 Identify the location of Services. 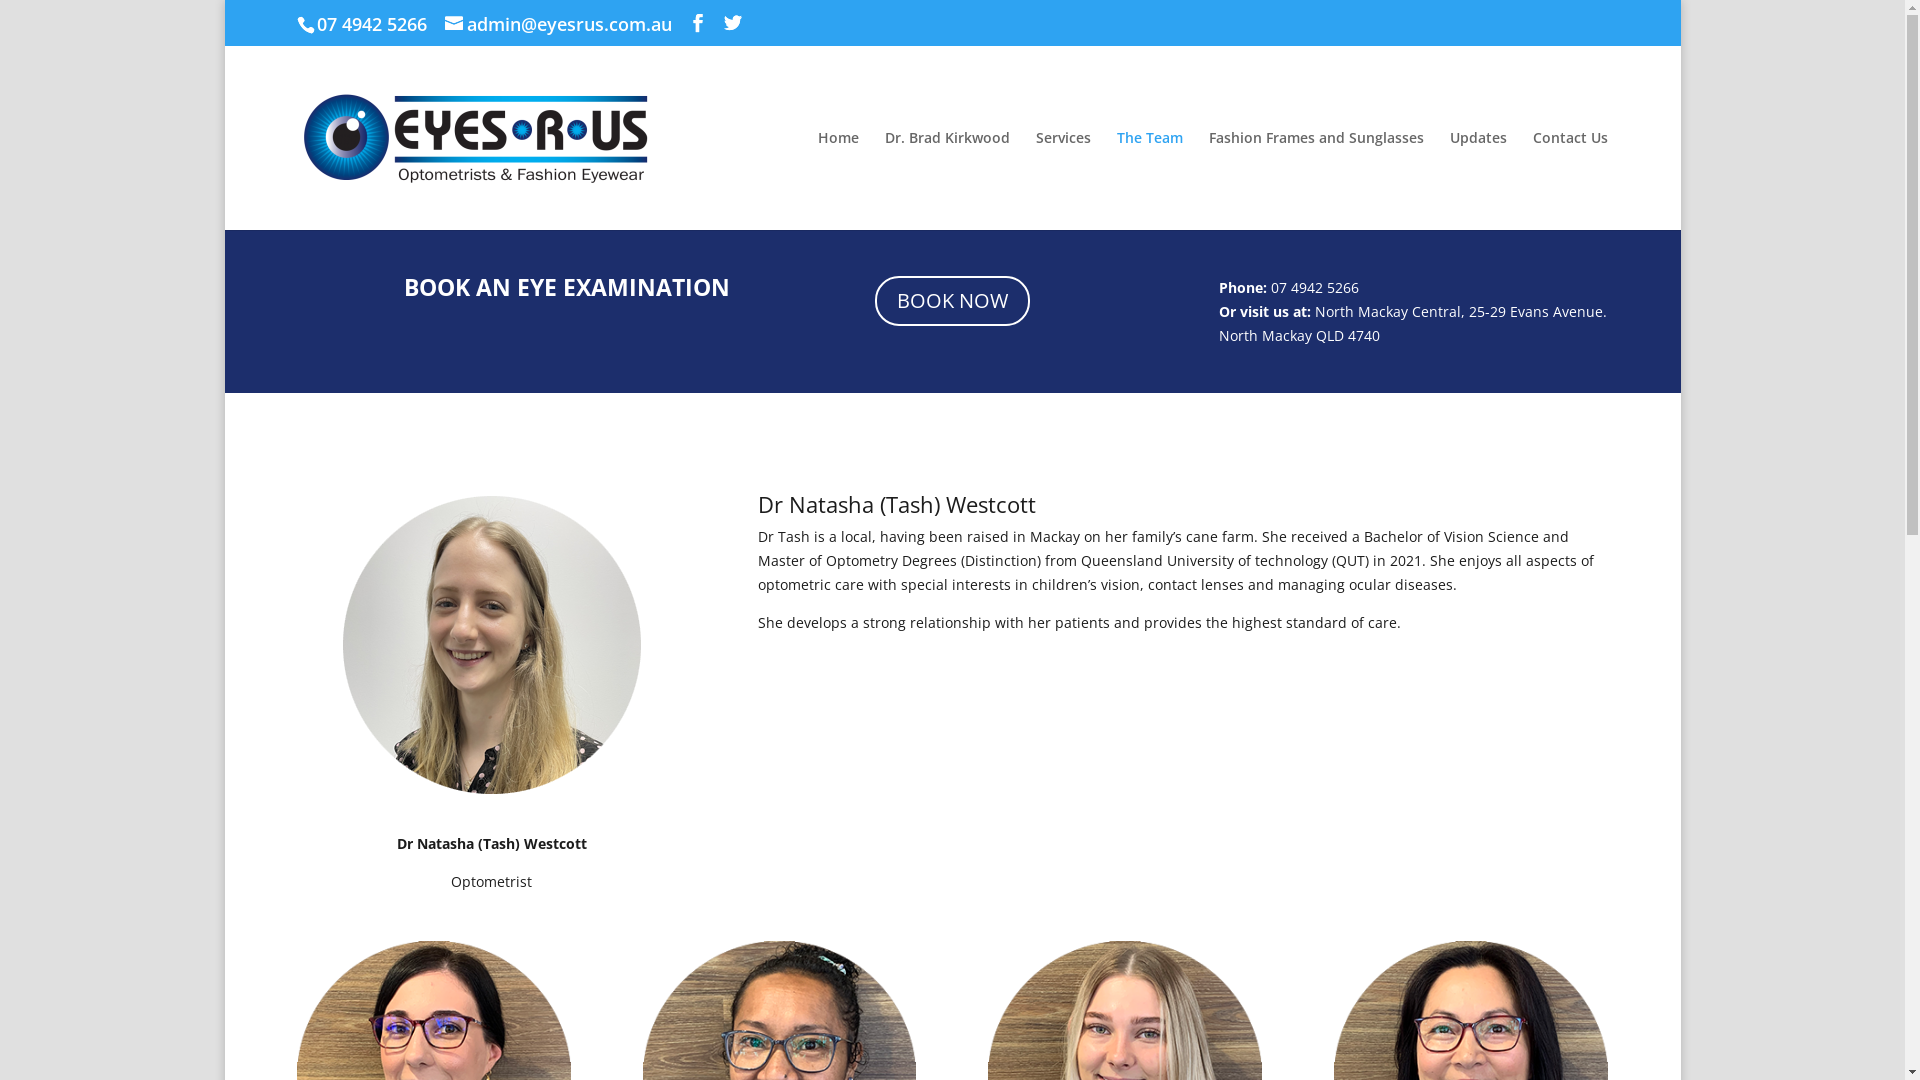
(1064, 180).